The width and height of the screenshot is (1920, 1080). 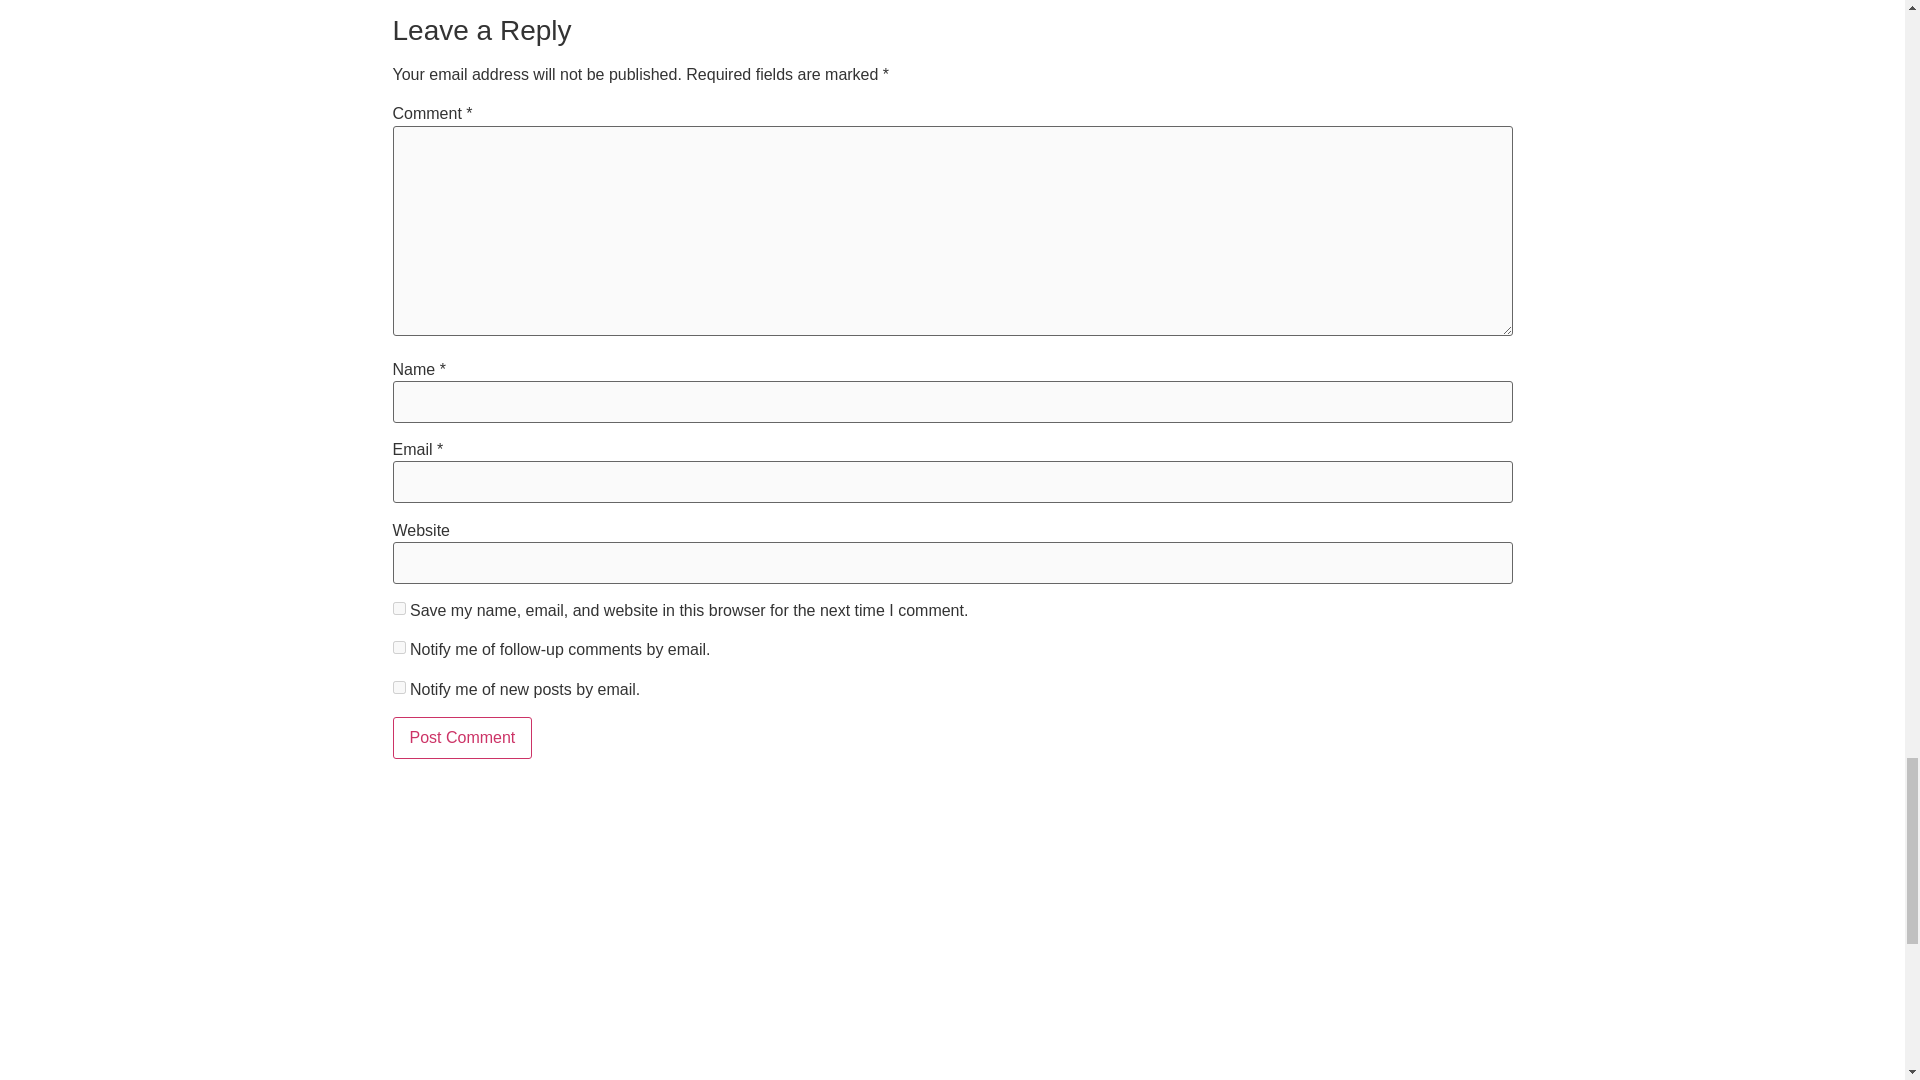 What do you see at coordinates (461, 738) in the screenshot?
I see `Post Comment` at bounding box center [461, 738].